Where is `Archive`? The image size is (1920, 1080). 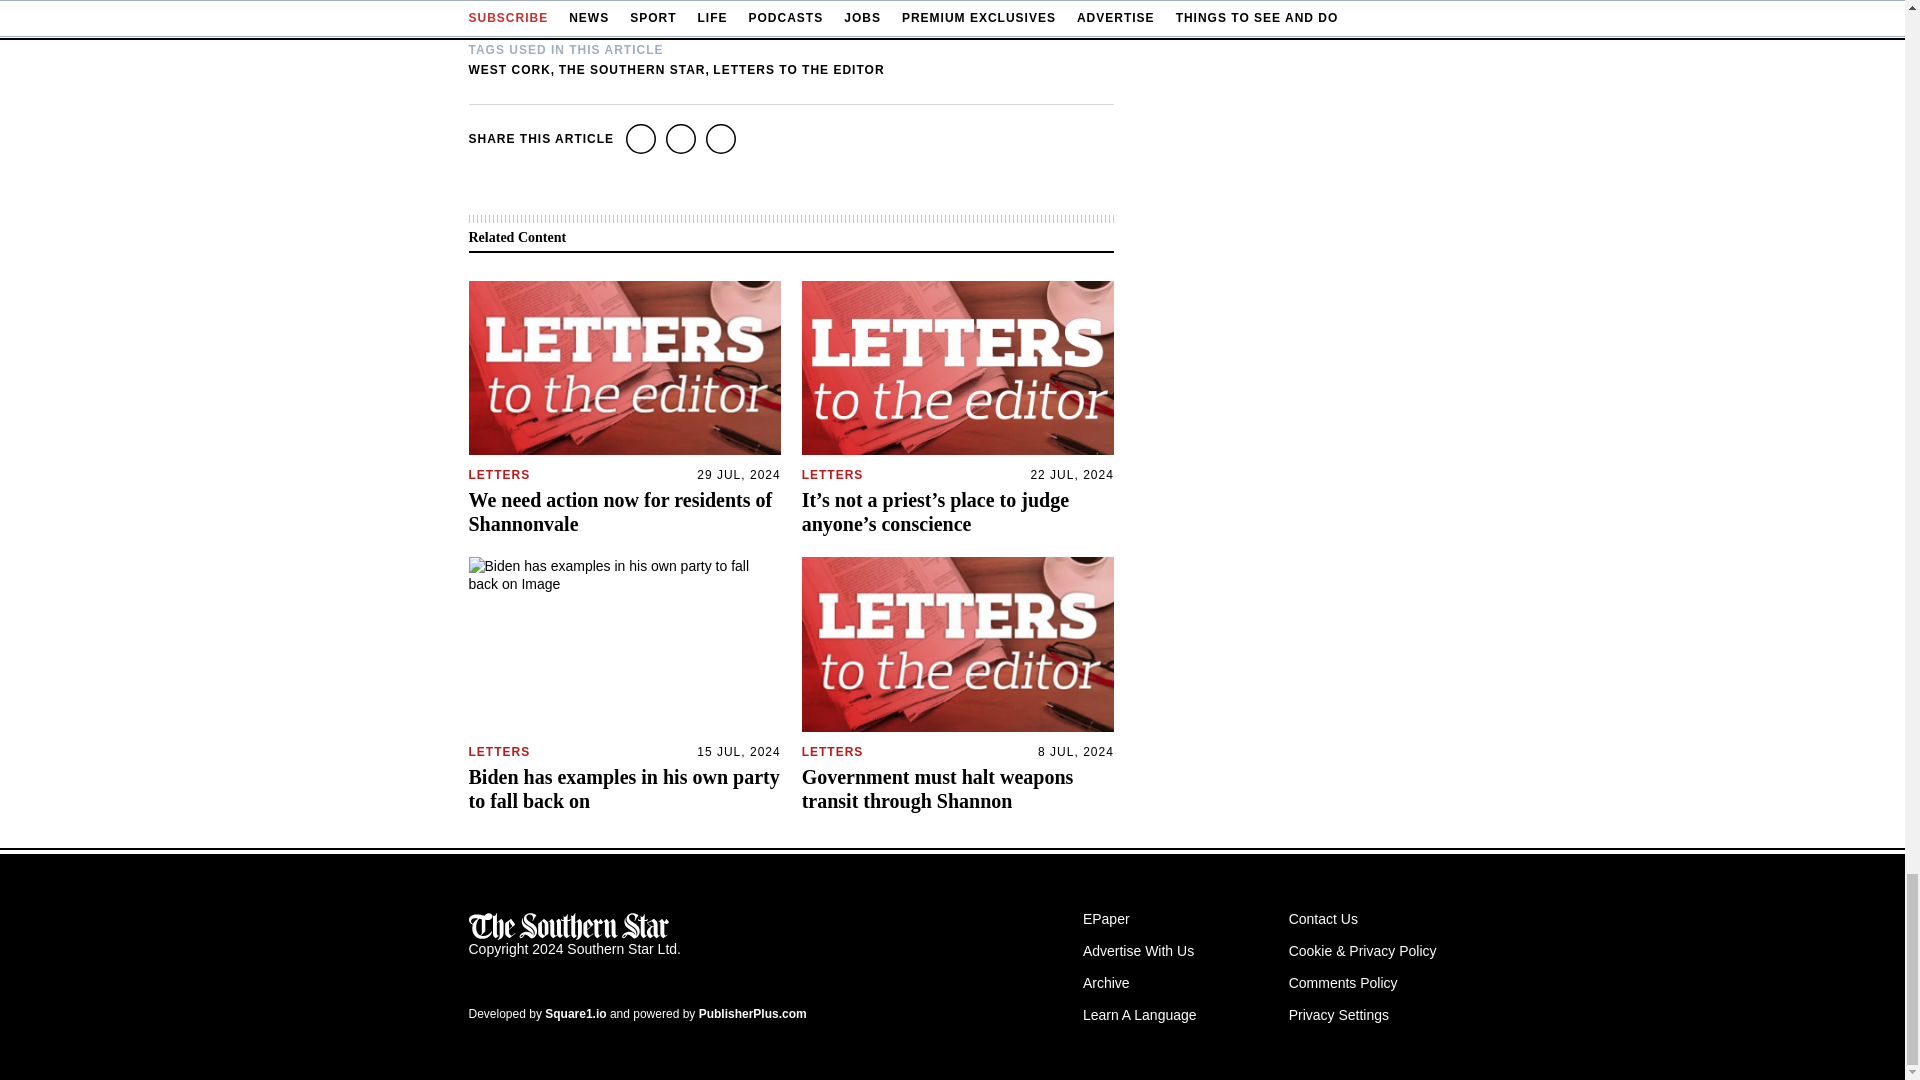
Archive is located at coordinates (1106, 983).